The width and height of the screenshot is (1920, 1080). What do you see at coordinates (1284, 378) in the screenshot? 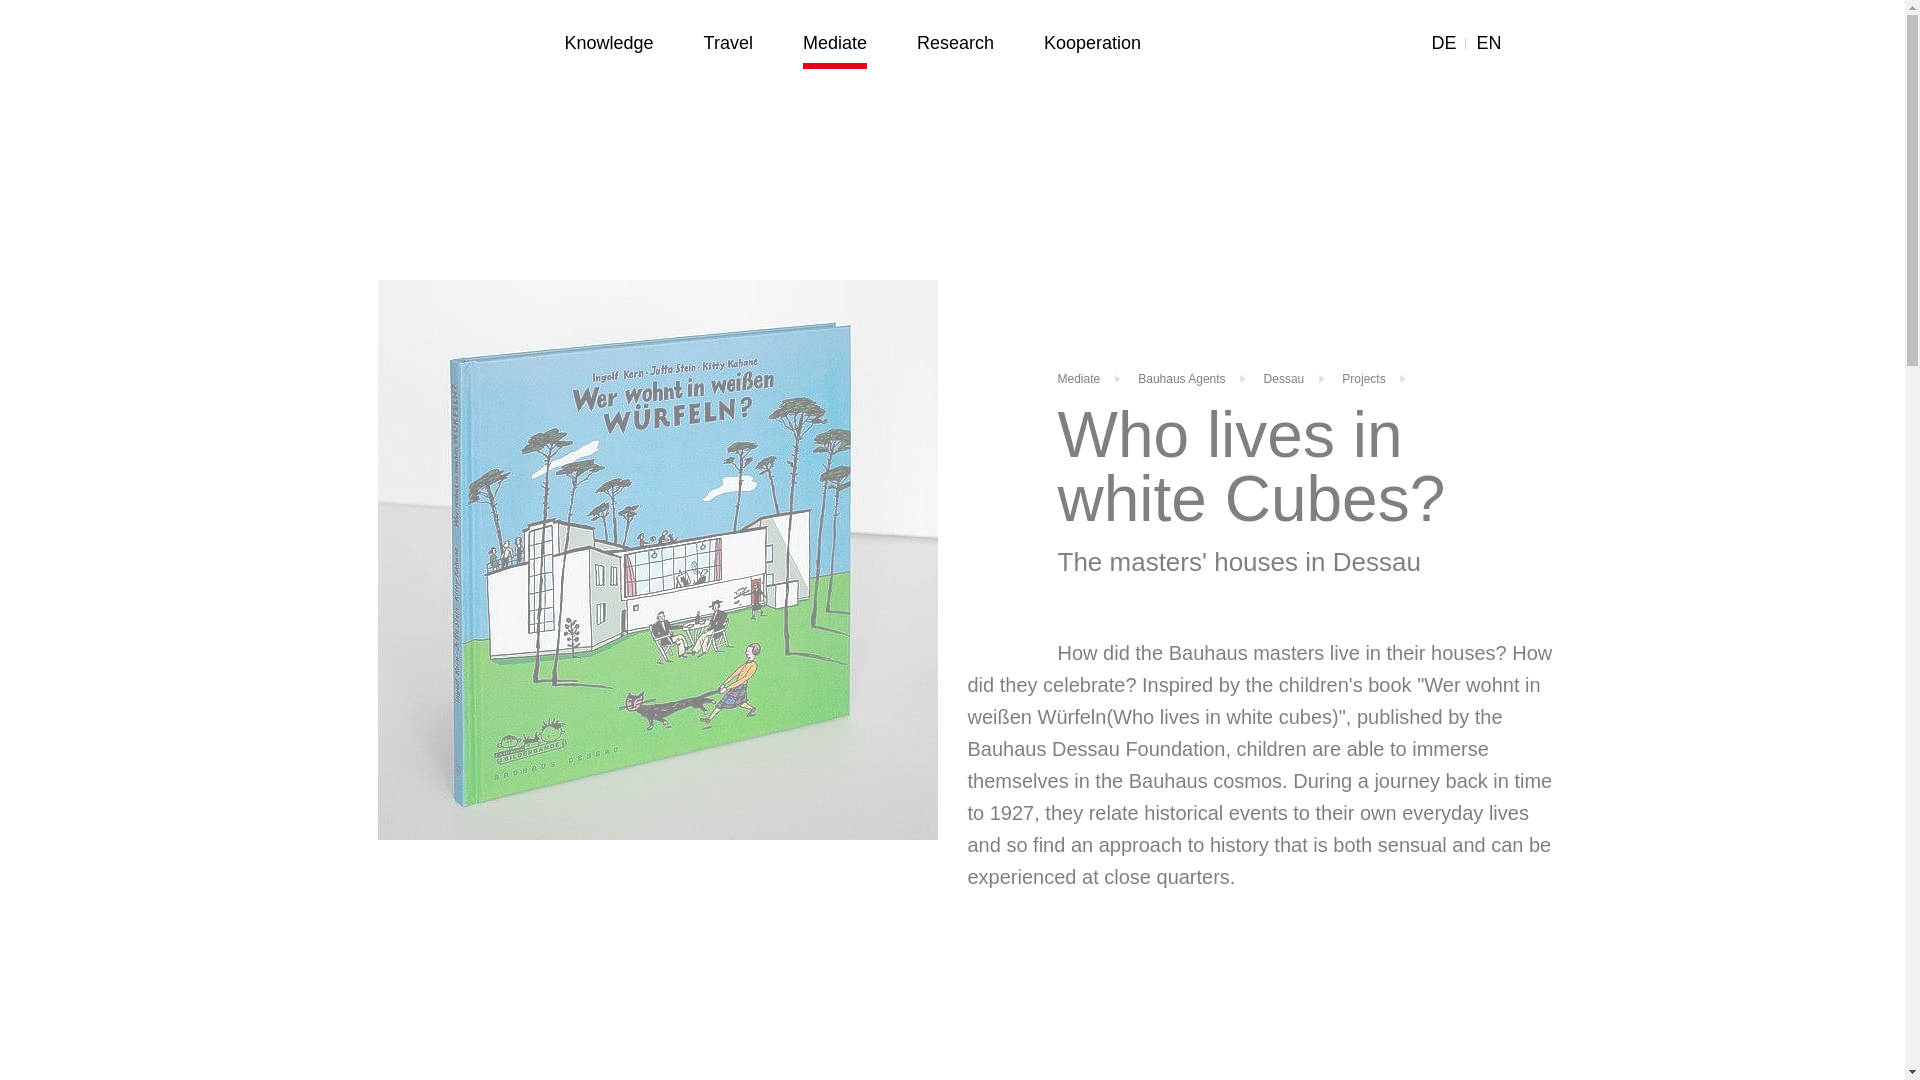
I see `Dessau` at bounding box center [1284, 378].